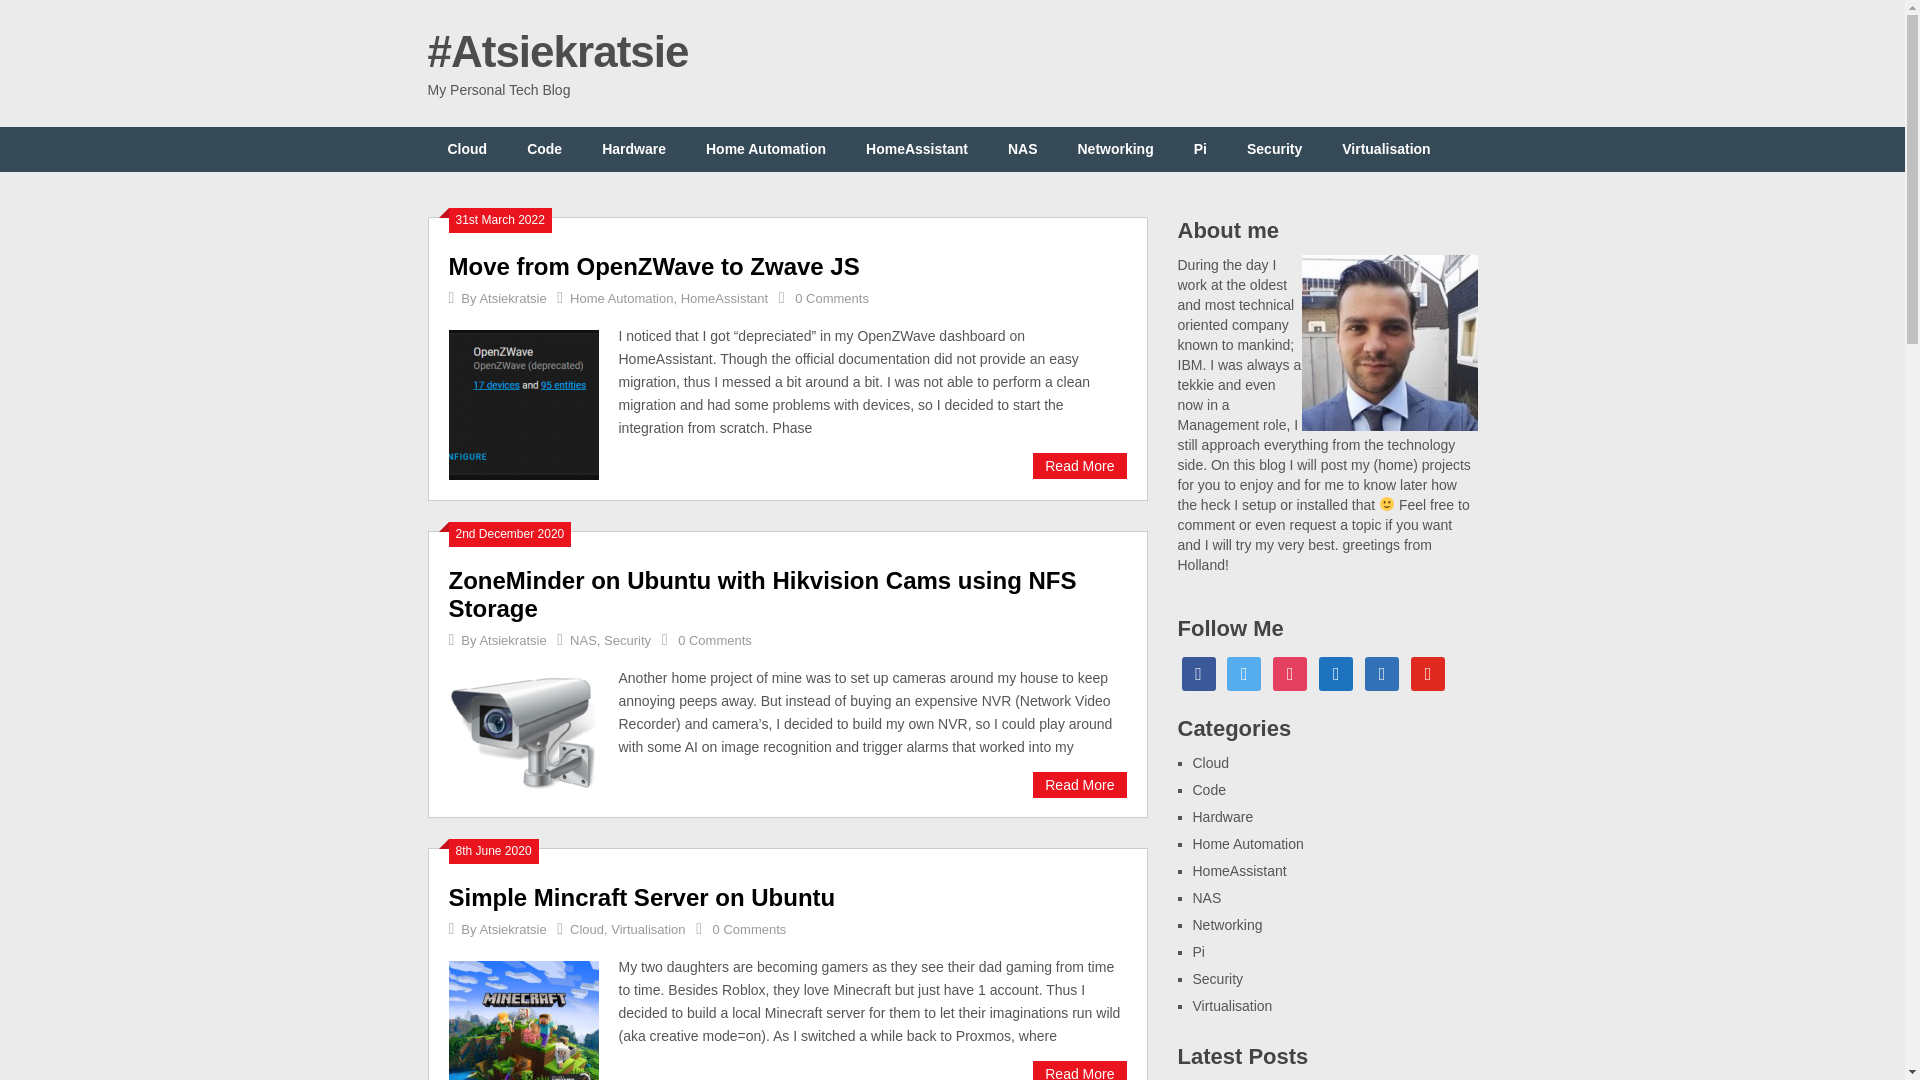 The image size is (1920, 1080). Describe the element at coordinates (512, 298) in the screenshot. I see `Posts by Atsiekratsie` at that location.